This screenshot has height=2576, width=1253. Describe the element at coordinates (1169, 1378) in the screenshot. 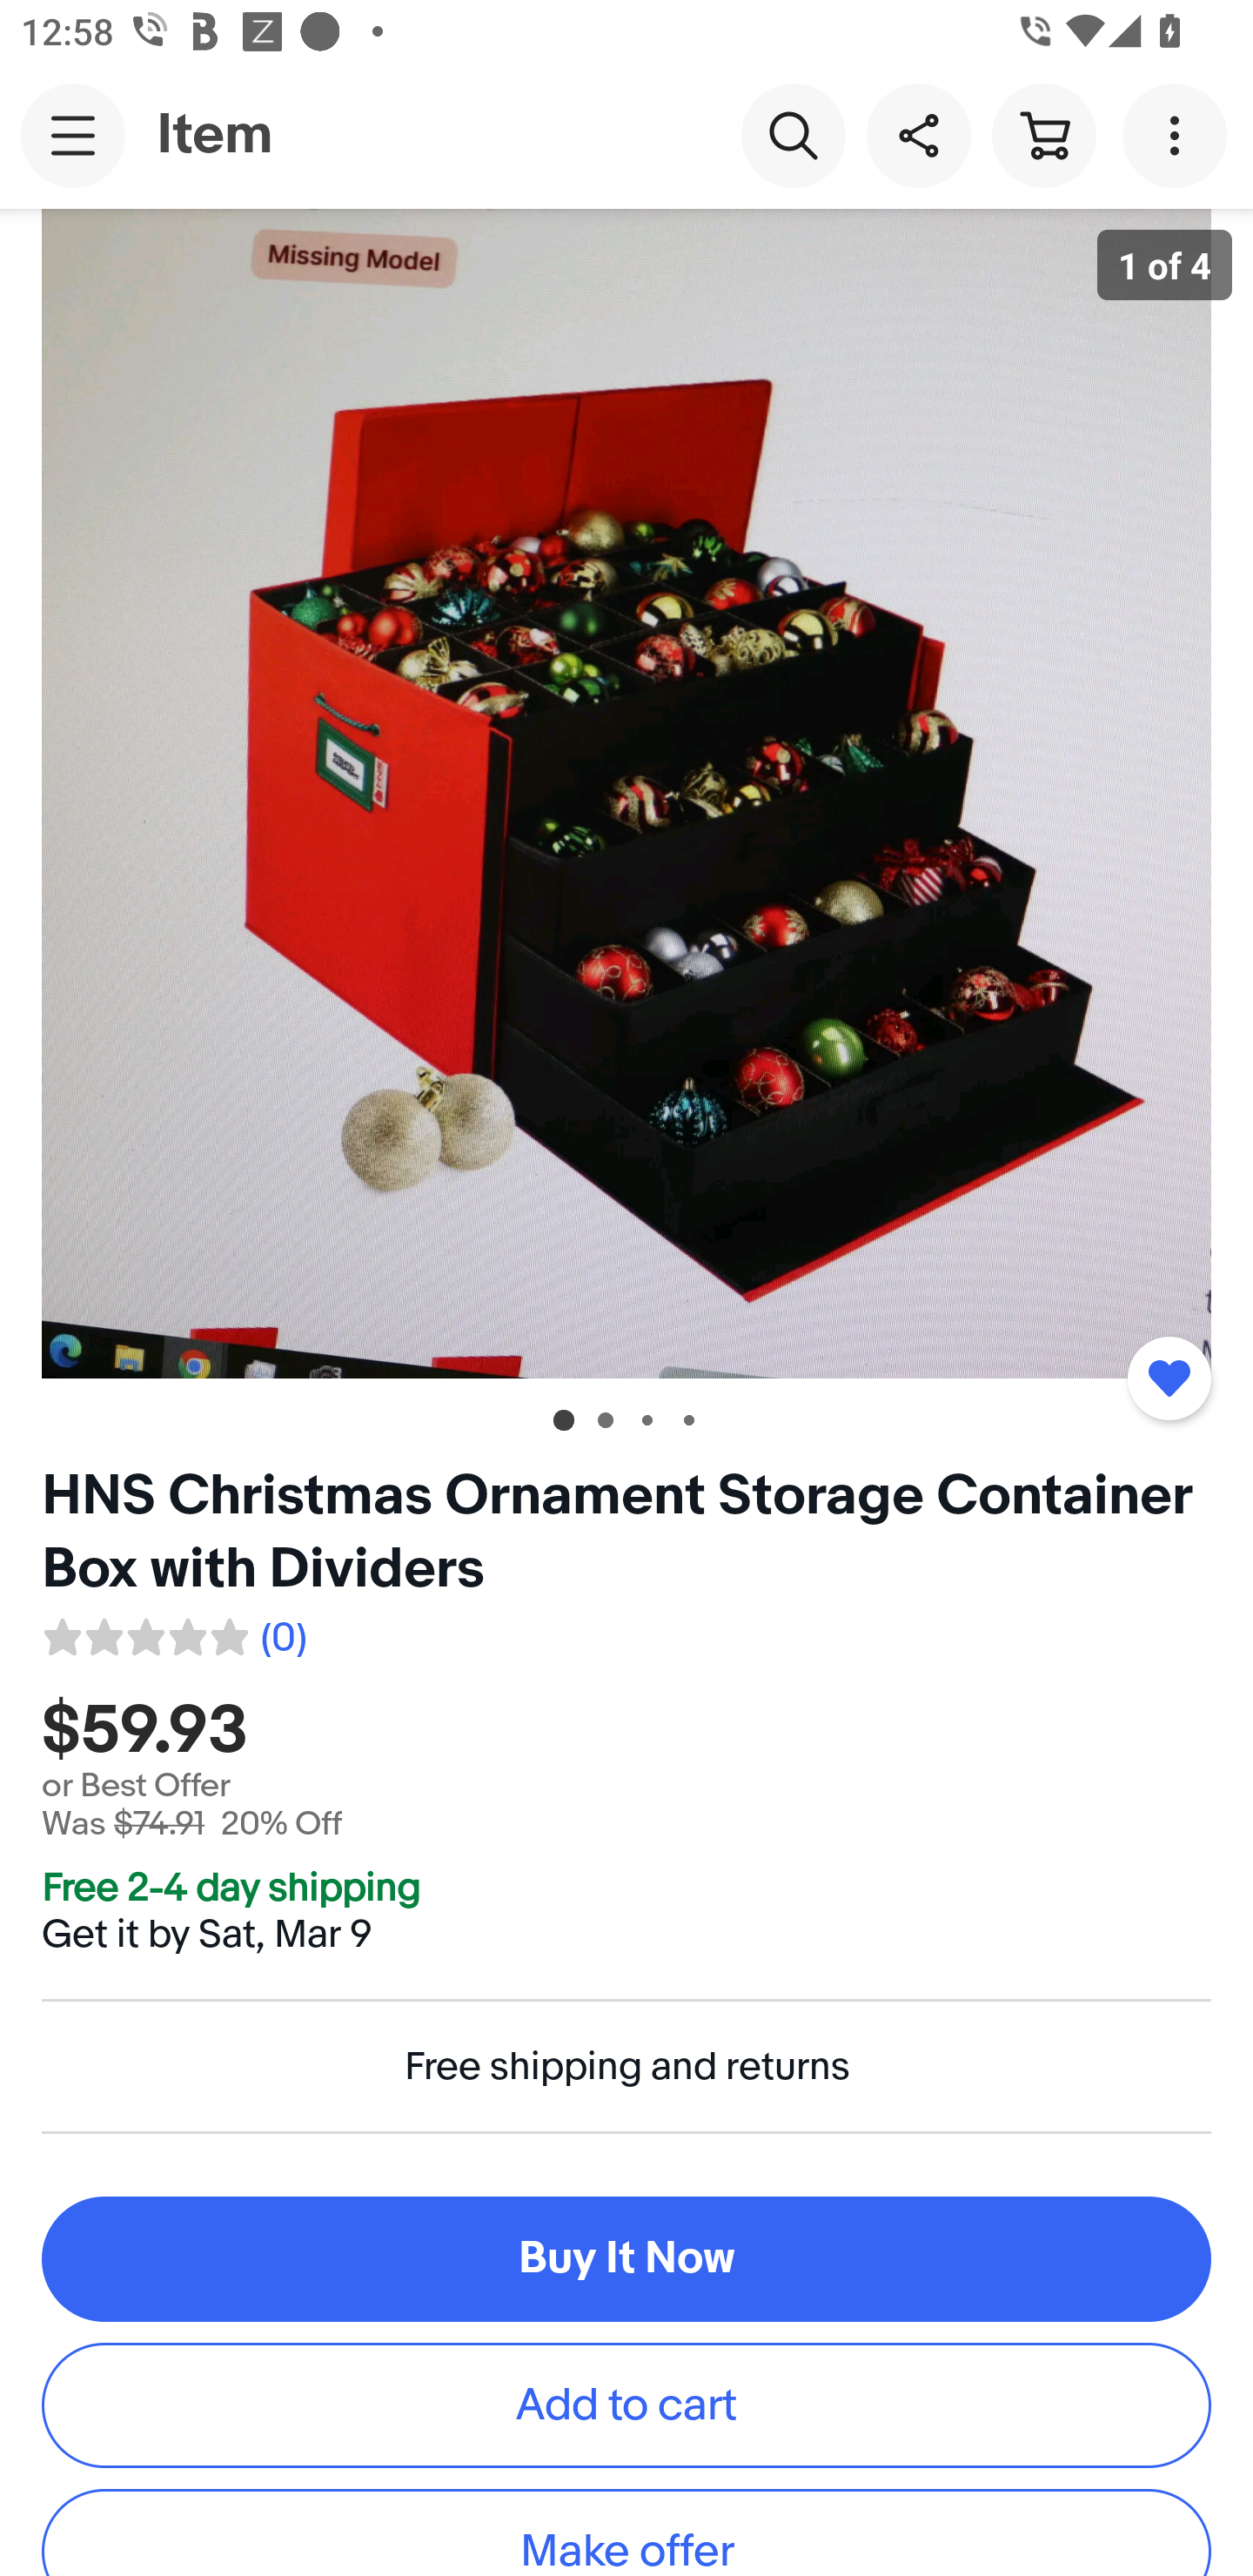

I see `Added to watchlist` at that location.